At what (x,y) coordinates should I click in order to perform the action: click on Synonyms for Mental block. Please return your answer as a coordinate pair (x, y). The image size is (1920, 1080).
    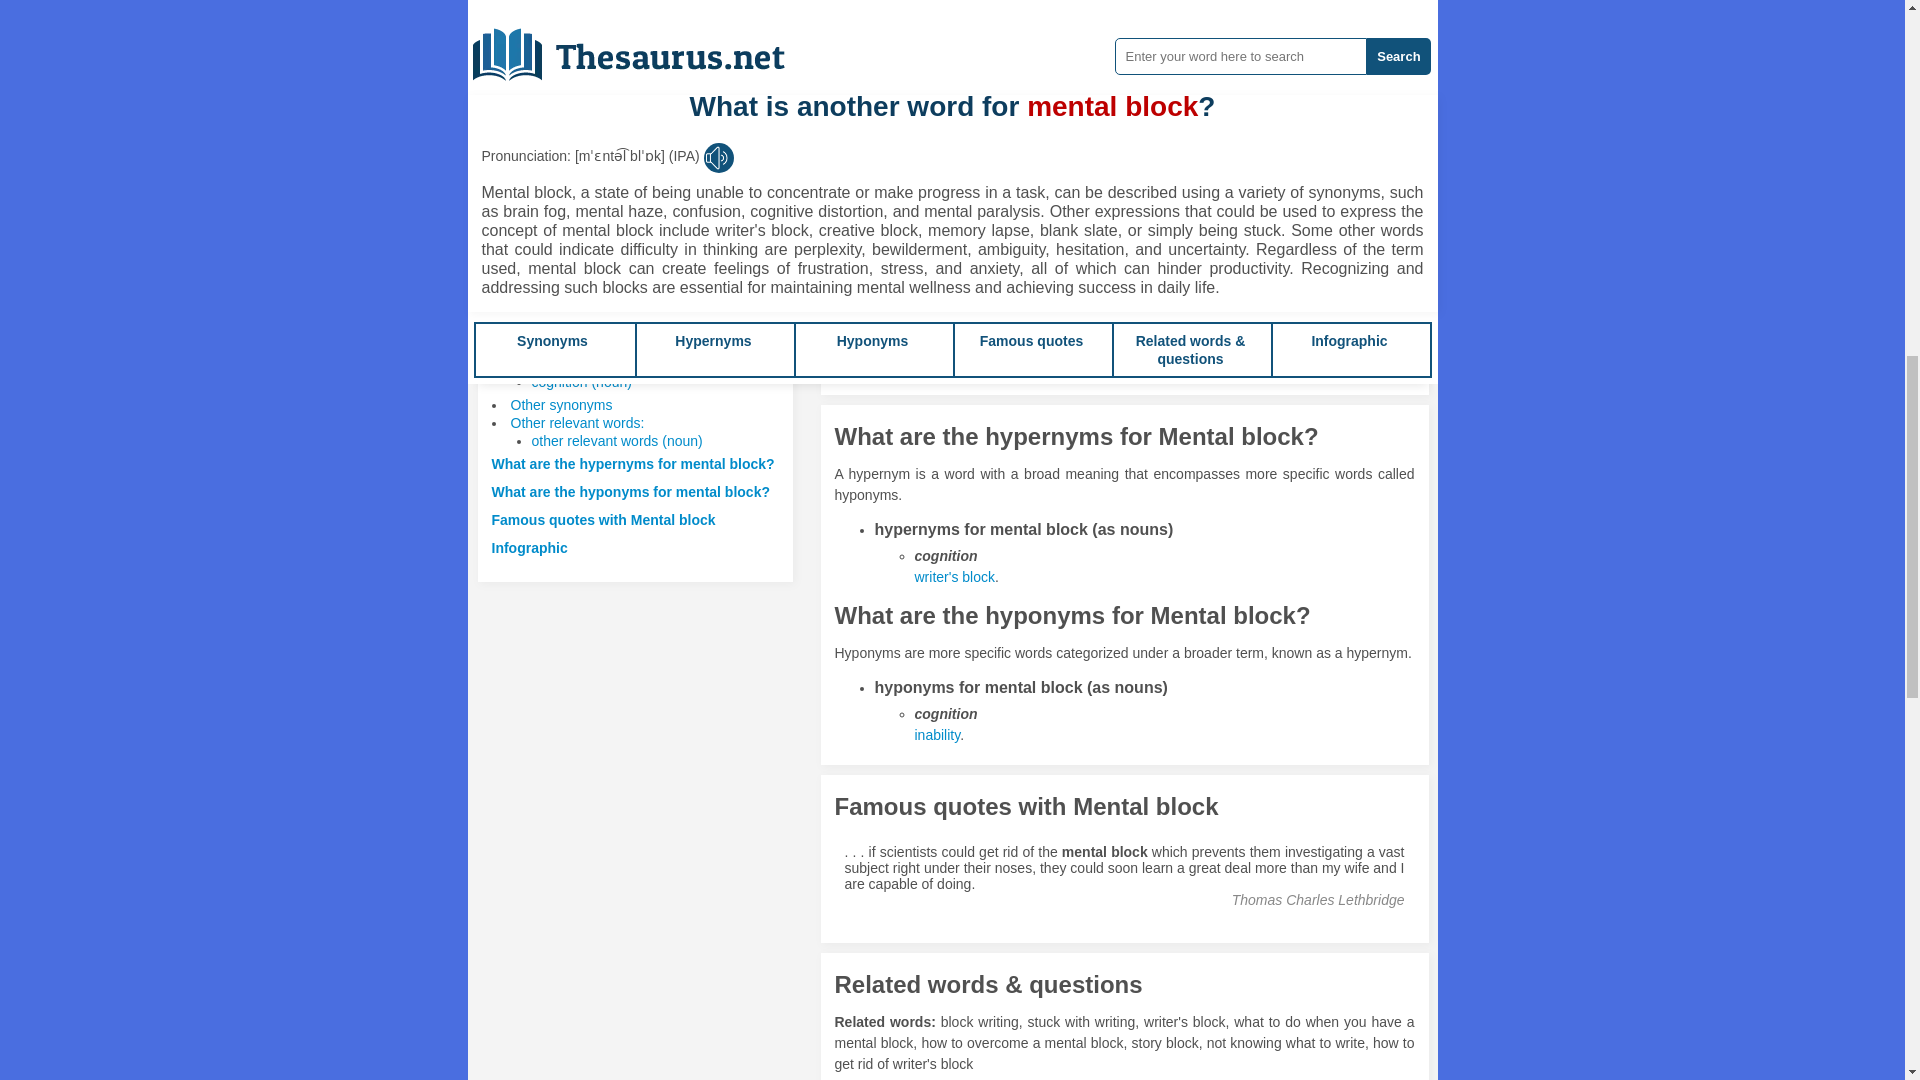
    Looking at the image, I should click on (1164, 16).